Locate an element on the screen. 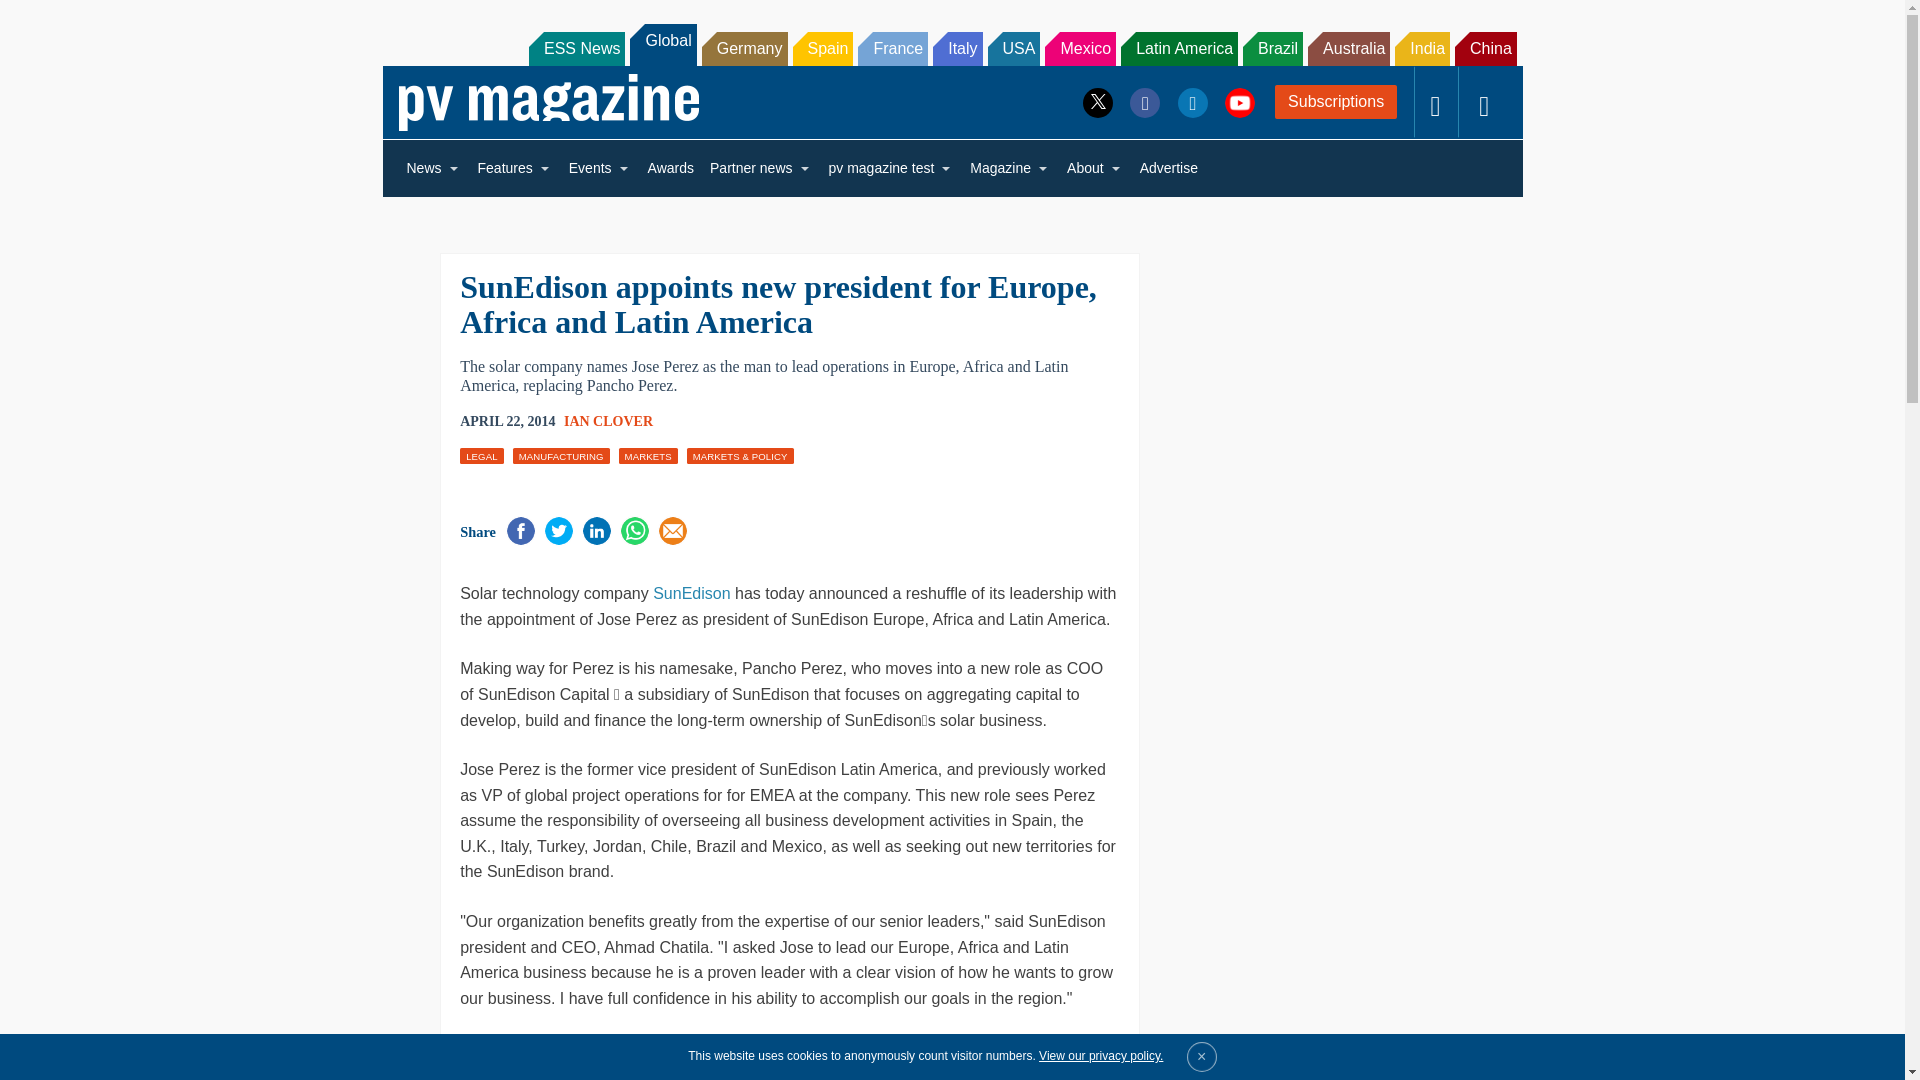  Italy is located at coordinates (957, 48).